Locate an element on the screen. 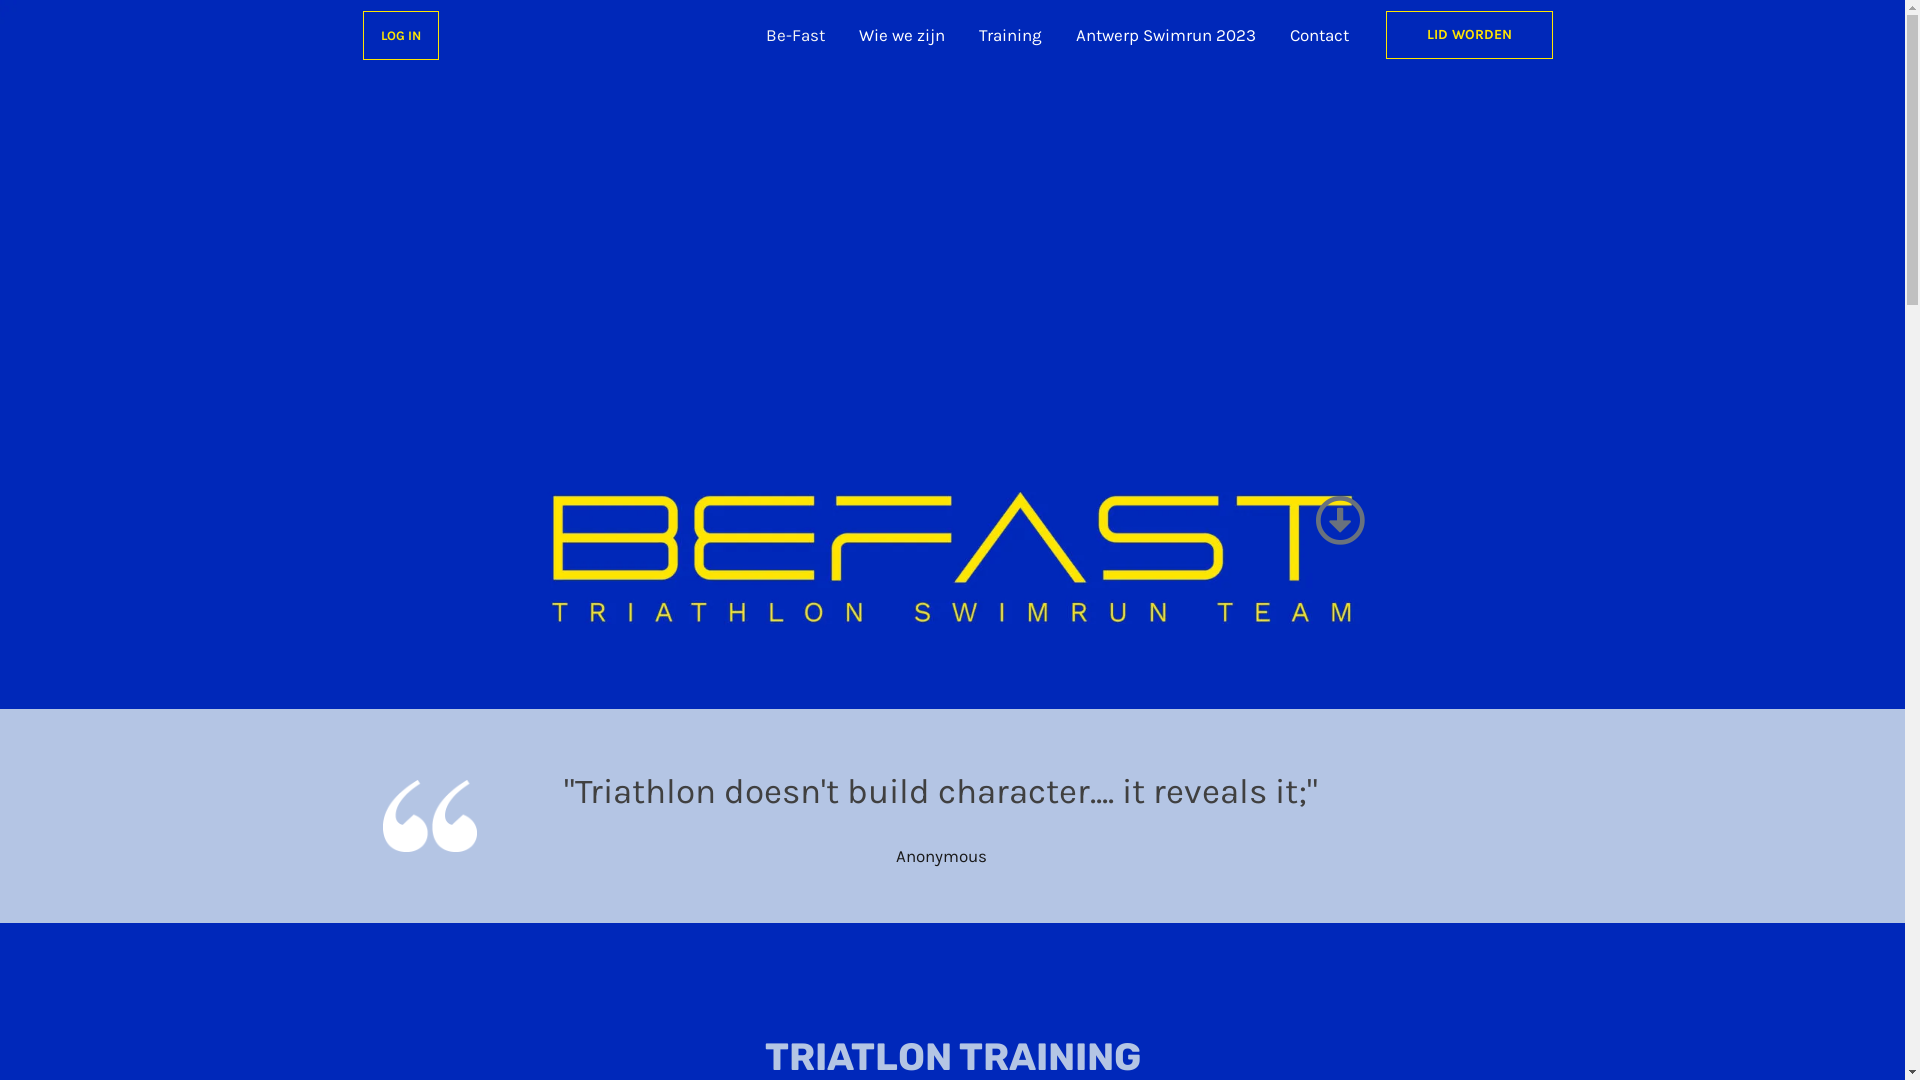 This screenshot has height=1080, width=1920. LID WORDEN is located at coordinates (1470, 35).